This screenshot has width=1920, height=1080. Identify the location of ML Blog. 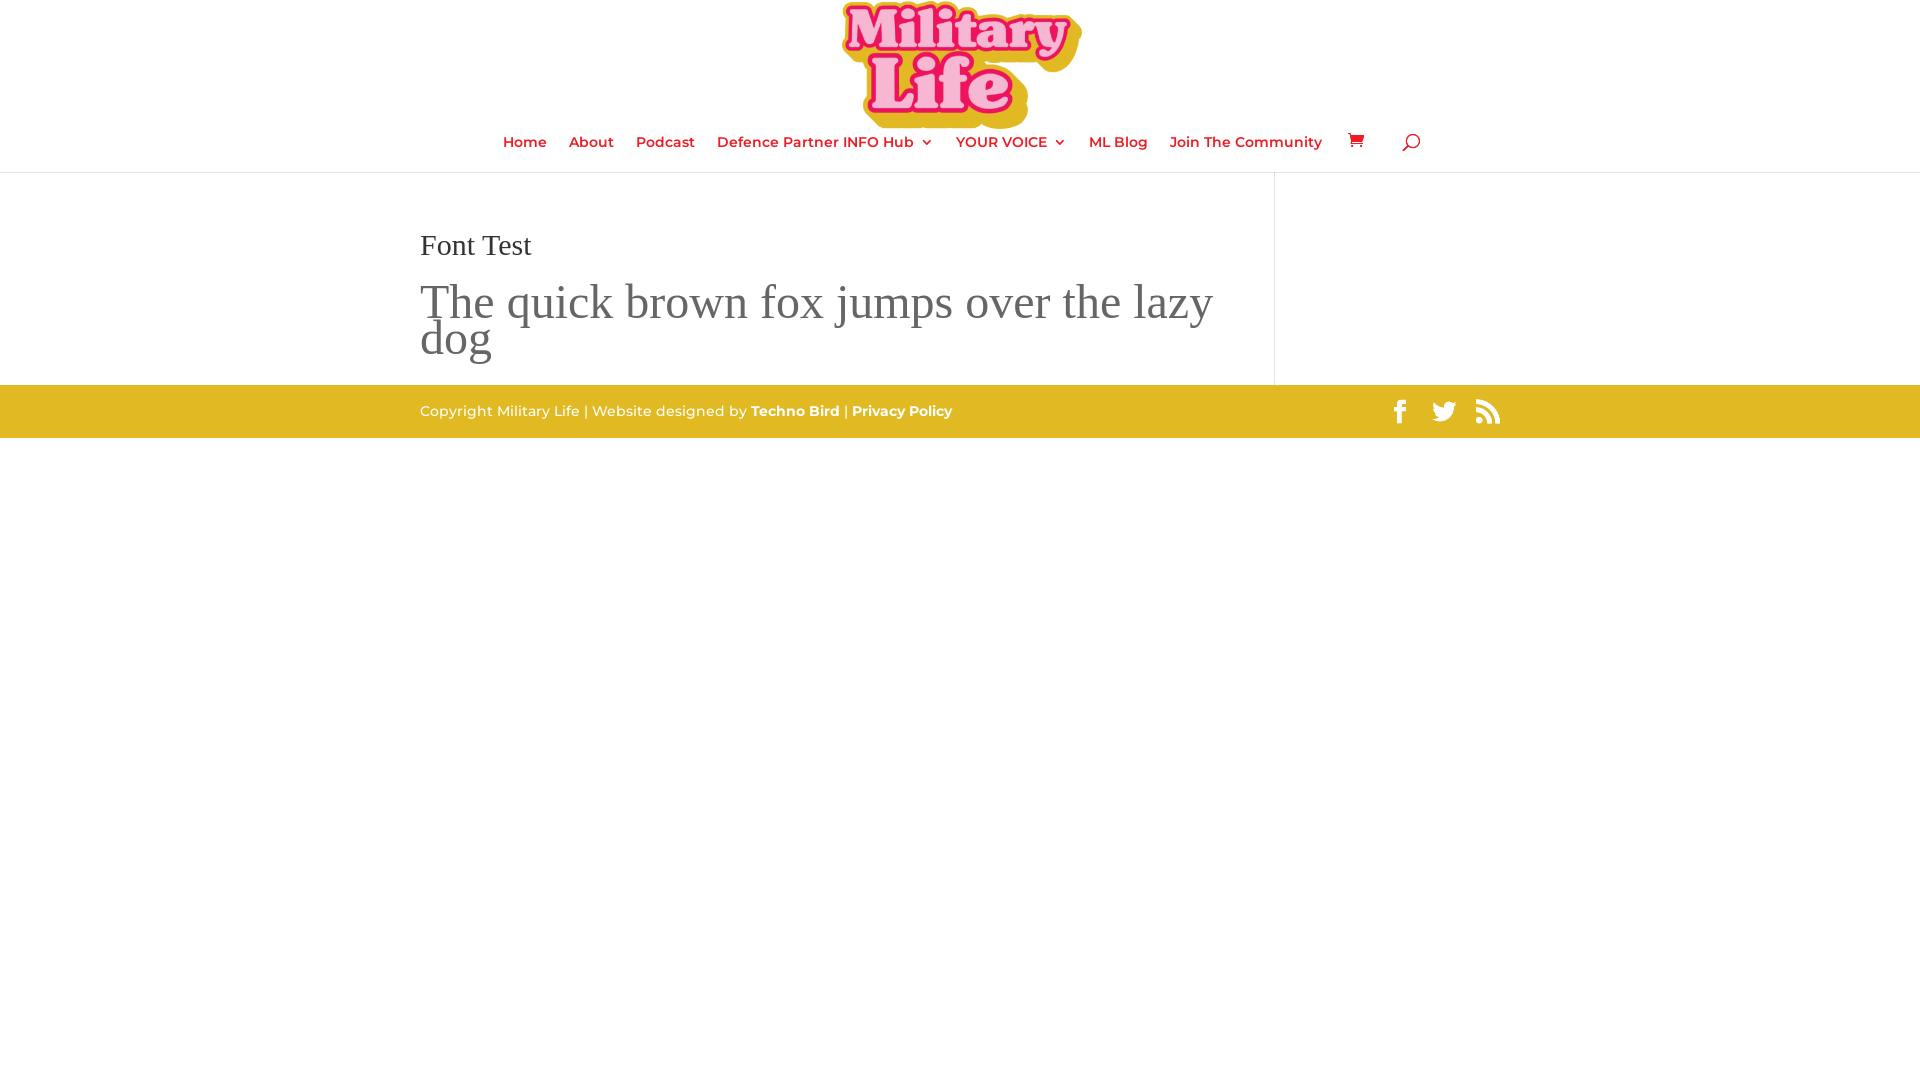
(1118, 154).